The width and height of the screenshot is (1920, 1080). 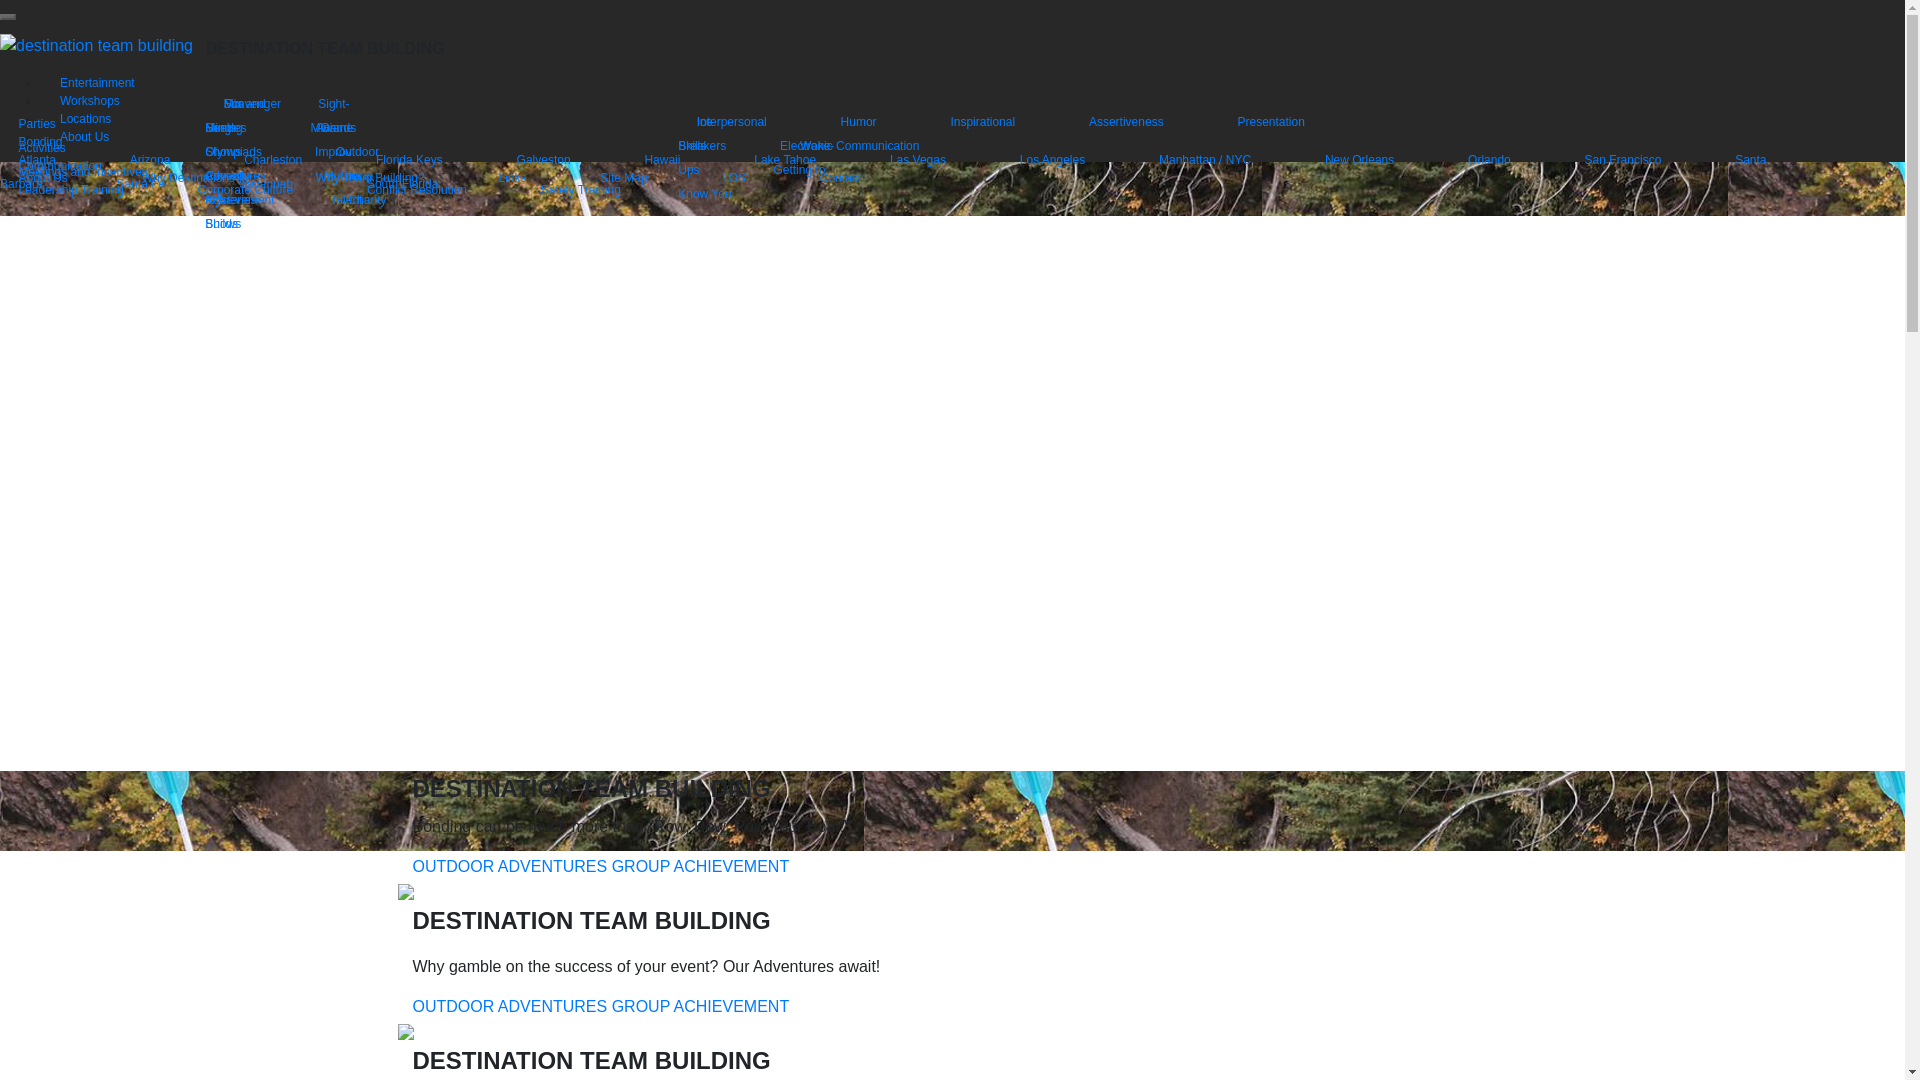 I want to click on GROUP ACHIEVEMENT, so click(x=700, y=866).